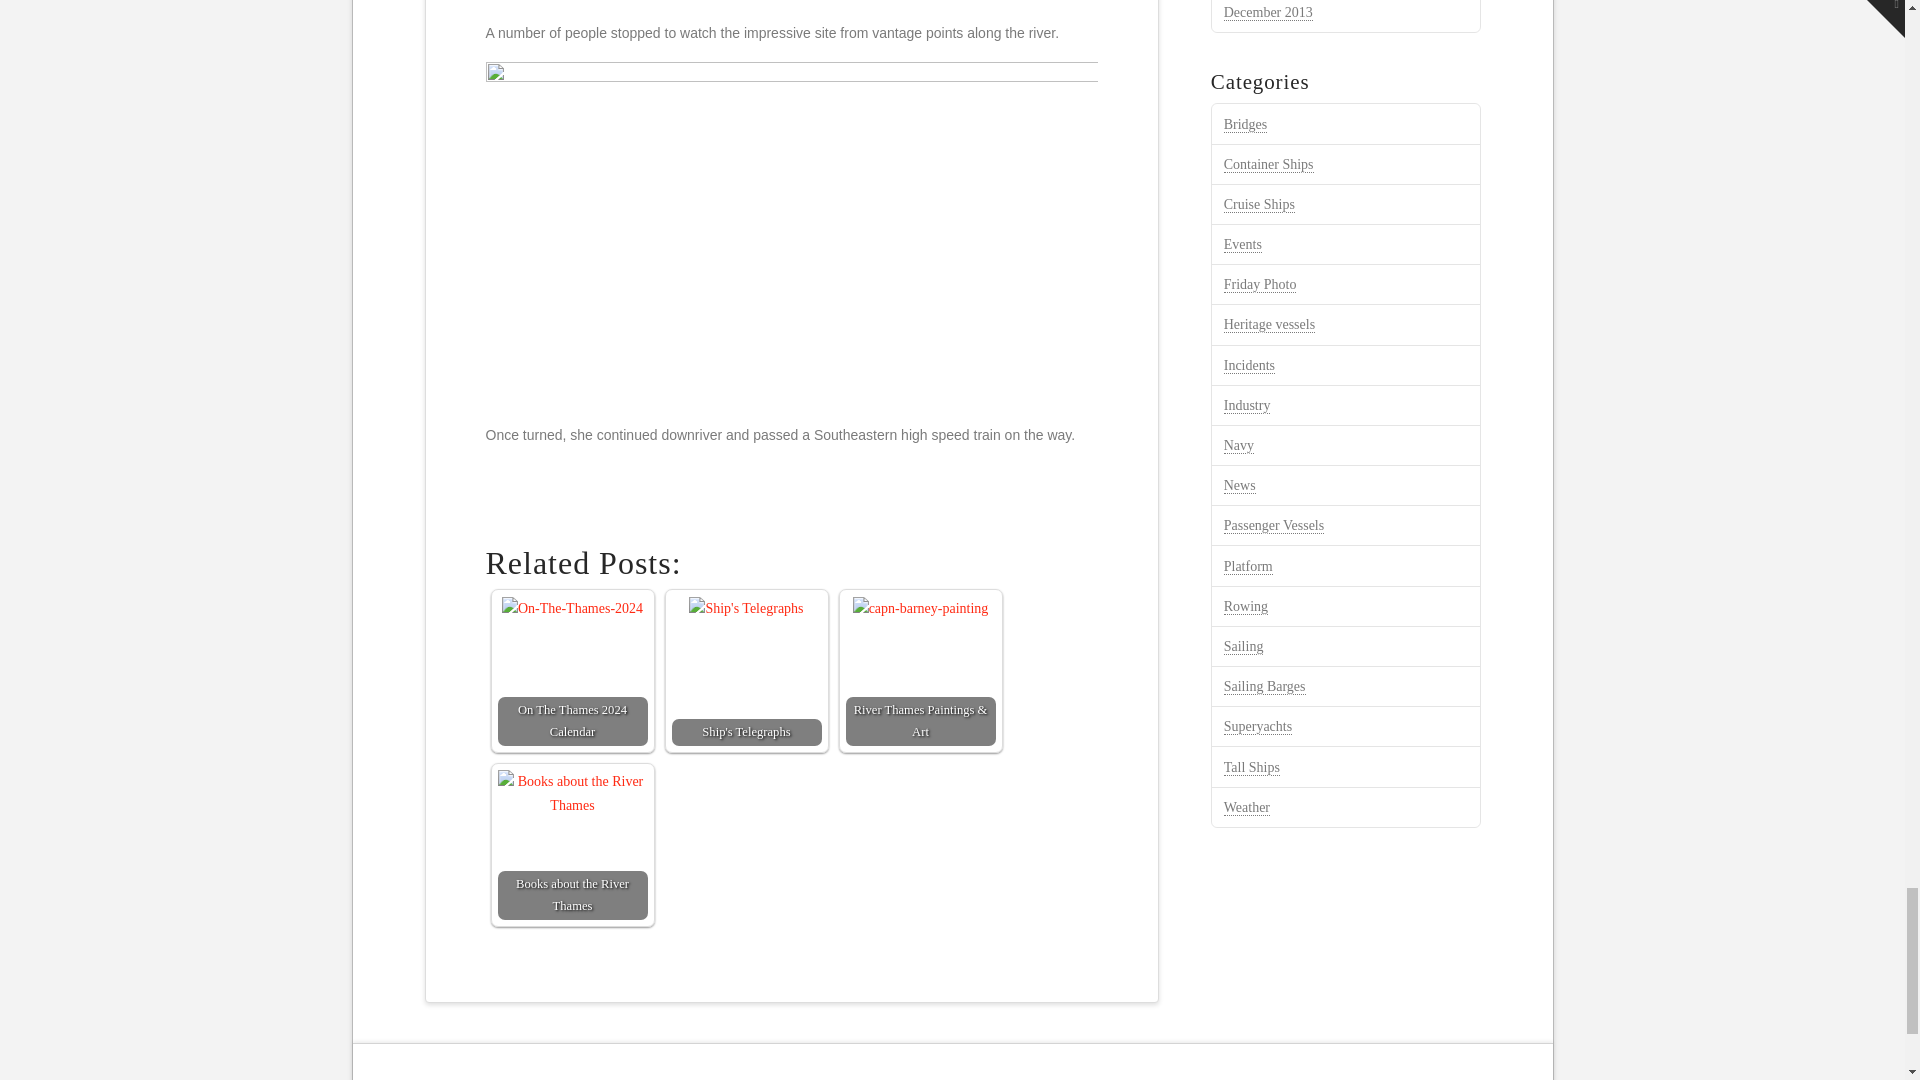 The width and height of the screenshot is (1920, 1080). I want to click on Books about the River Thames, so click(572, 845).